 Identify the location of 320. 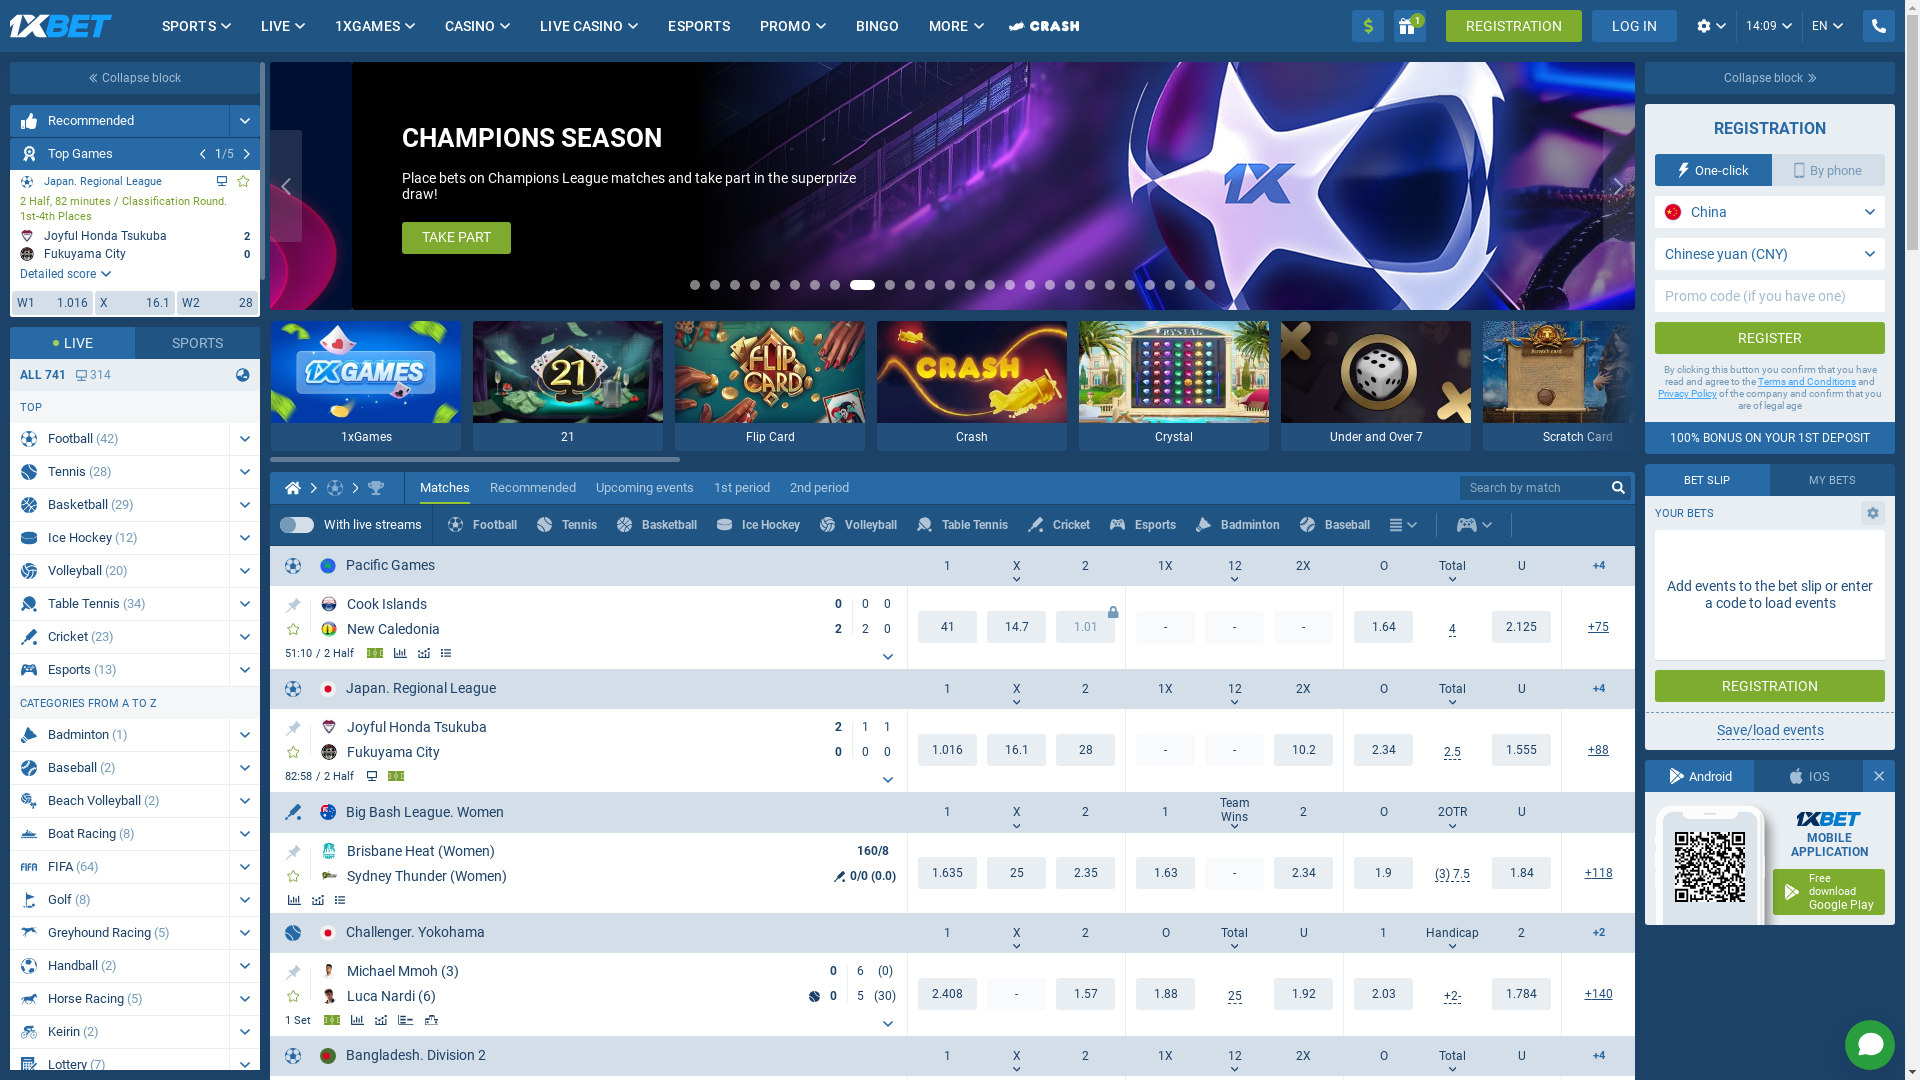
(94, 375).